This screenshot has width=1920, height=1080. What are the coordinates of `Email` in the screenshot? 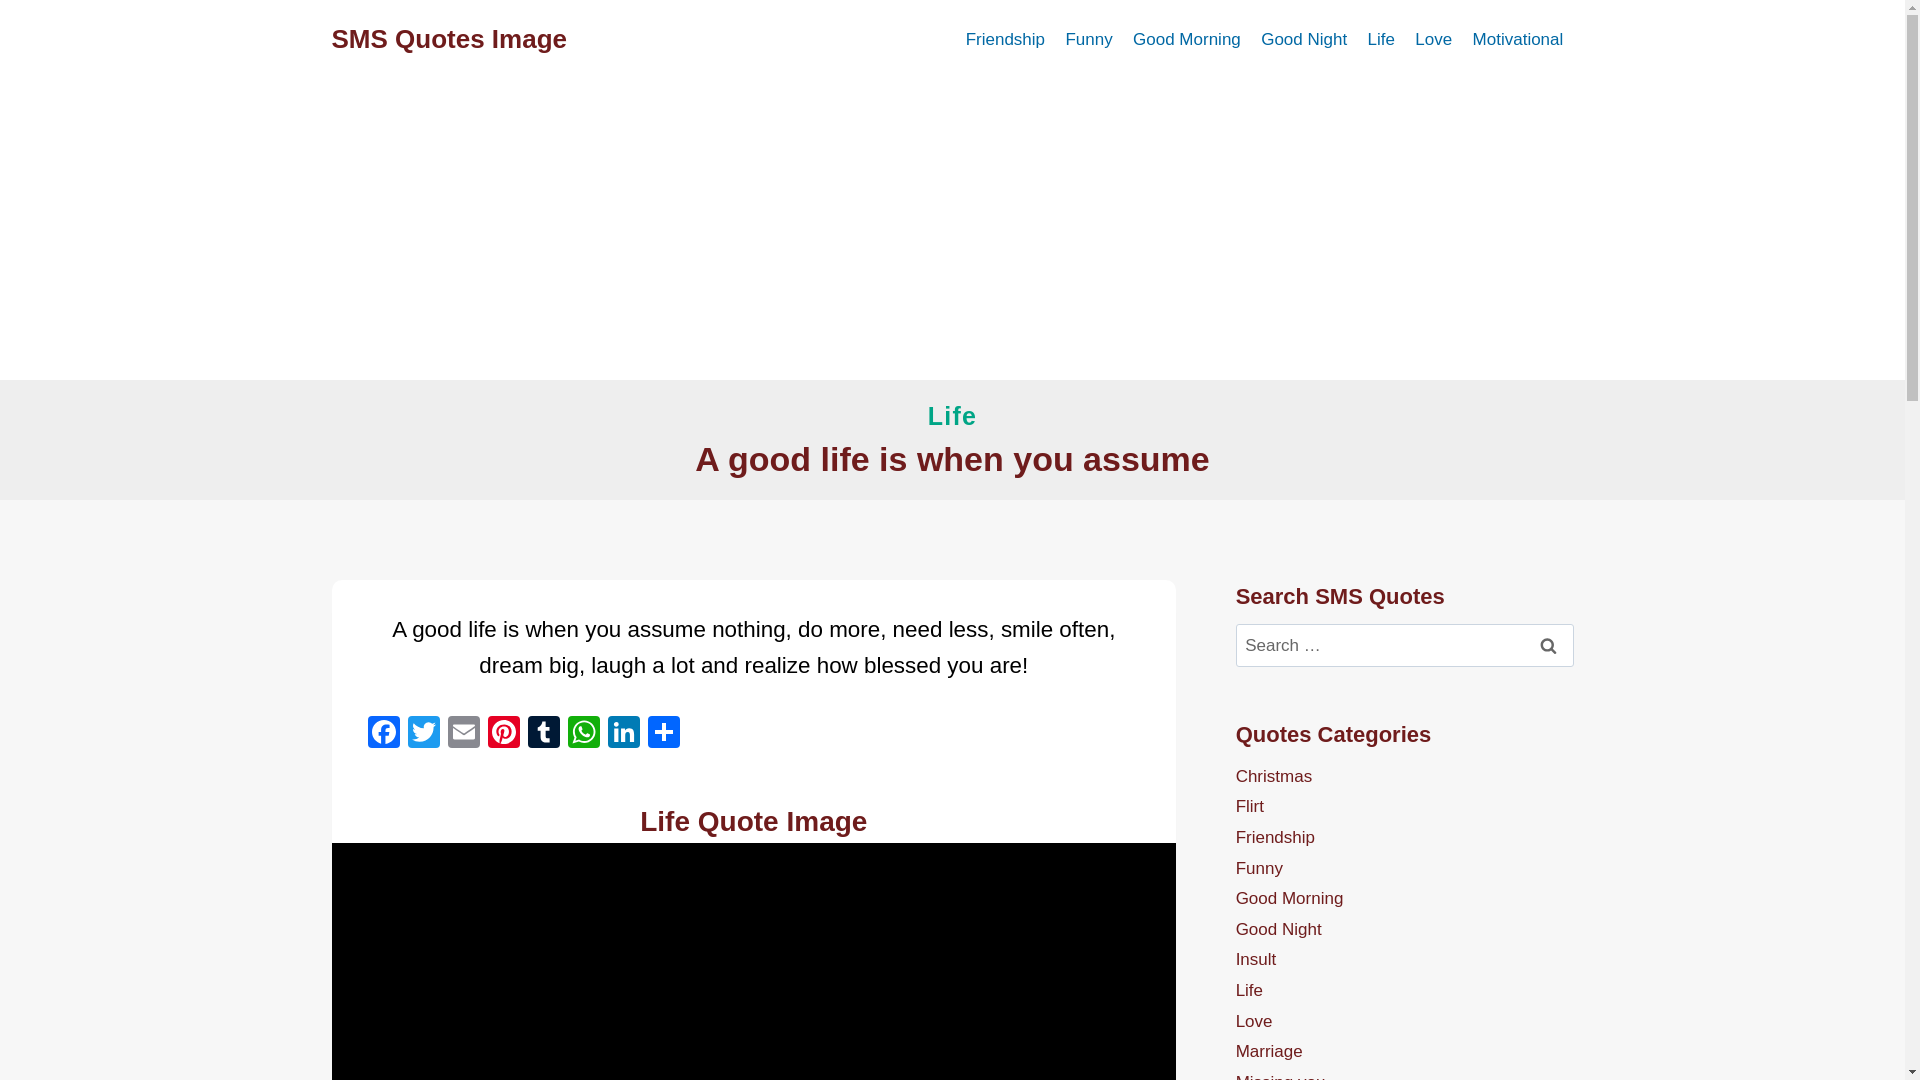 It's located at (463, 734).